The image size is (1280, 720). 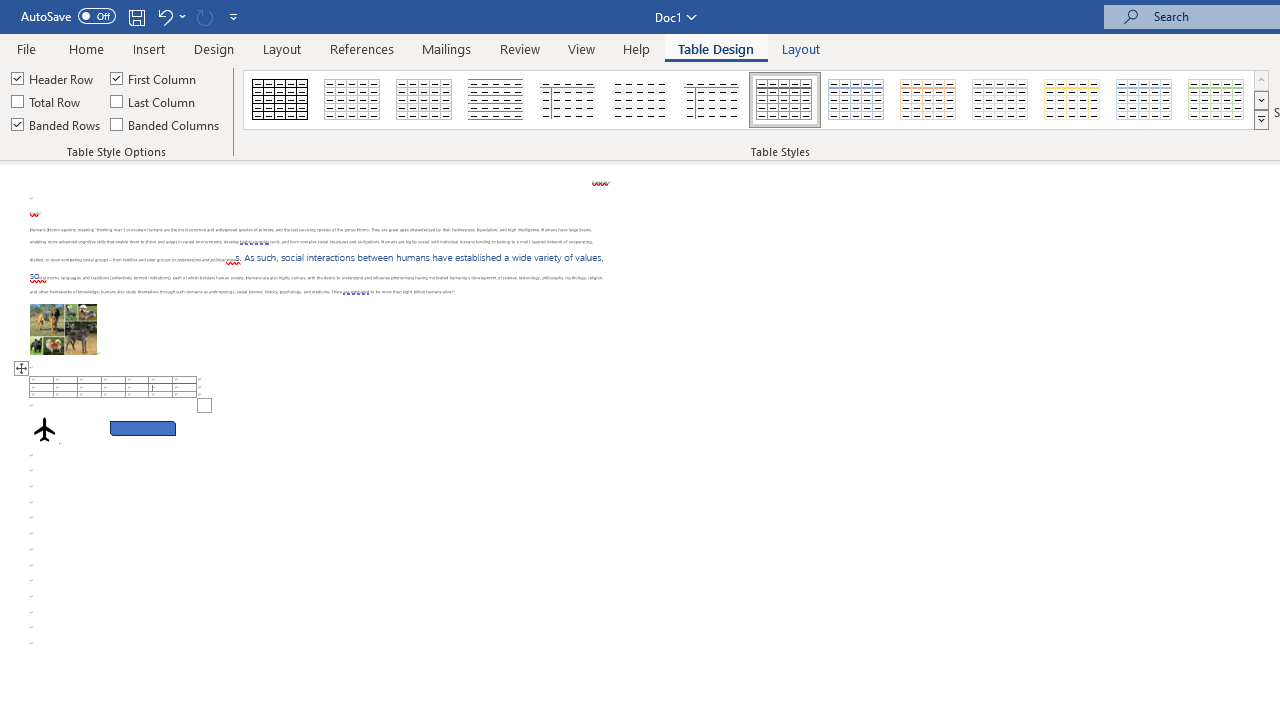 I want to click on Plain Table 2, so click(x=496, y=100).